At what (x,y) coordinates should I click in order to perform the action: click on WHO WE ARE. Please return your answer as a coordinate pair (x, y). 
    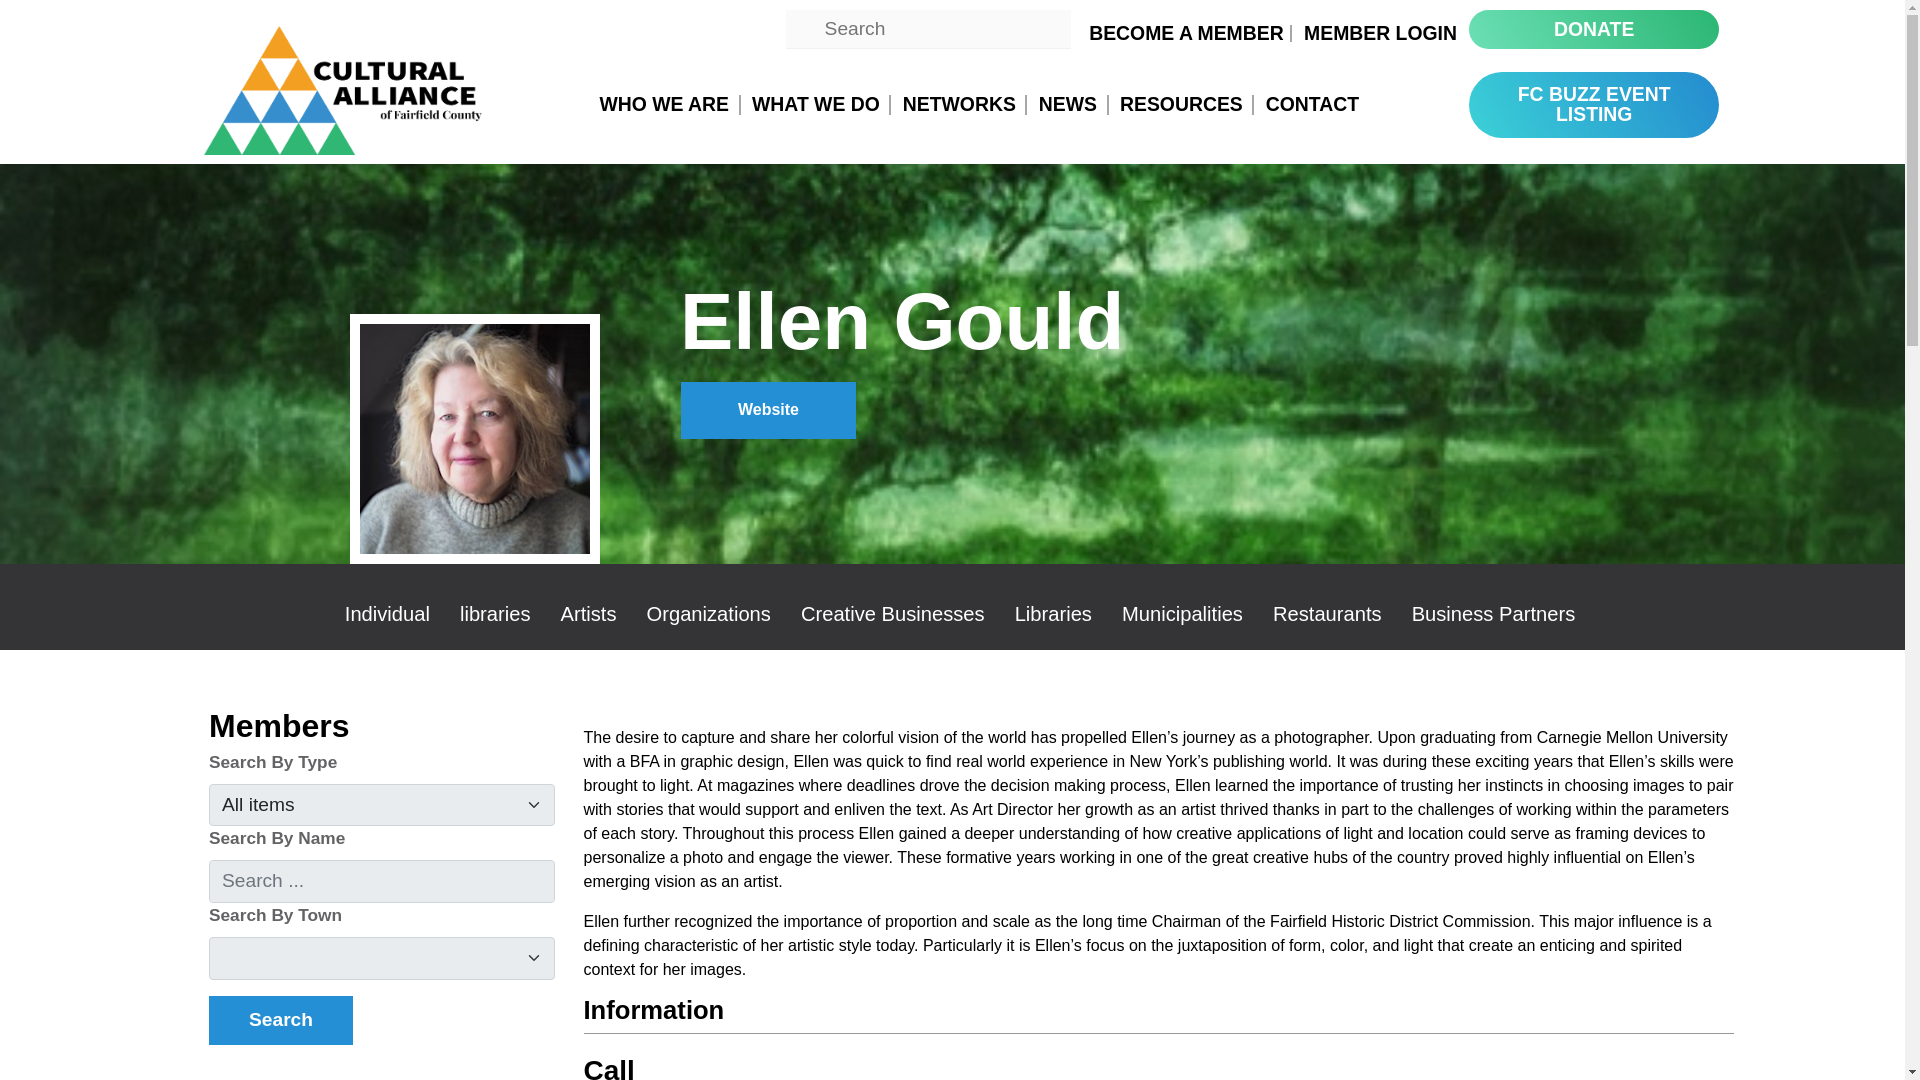
    Looking at the image, I should click on (664, 104).